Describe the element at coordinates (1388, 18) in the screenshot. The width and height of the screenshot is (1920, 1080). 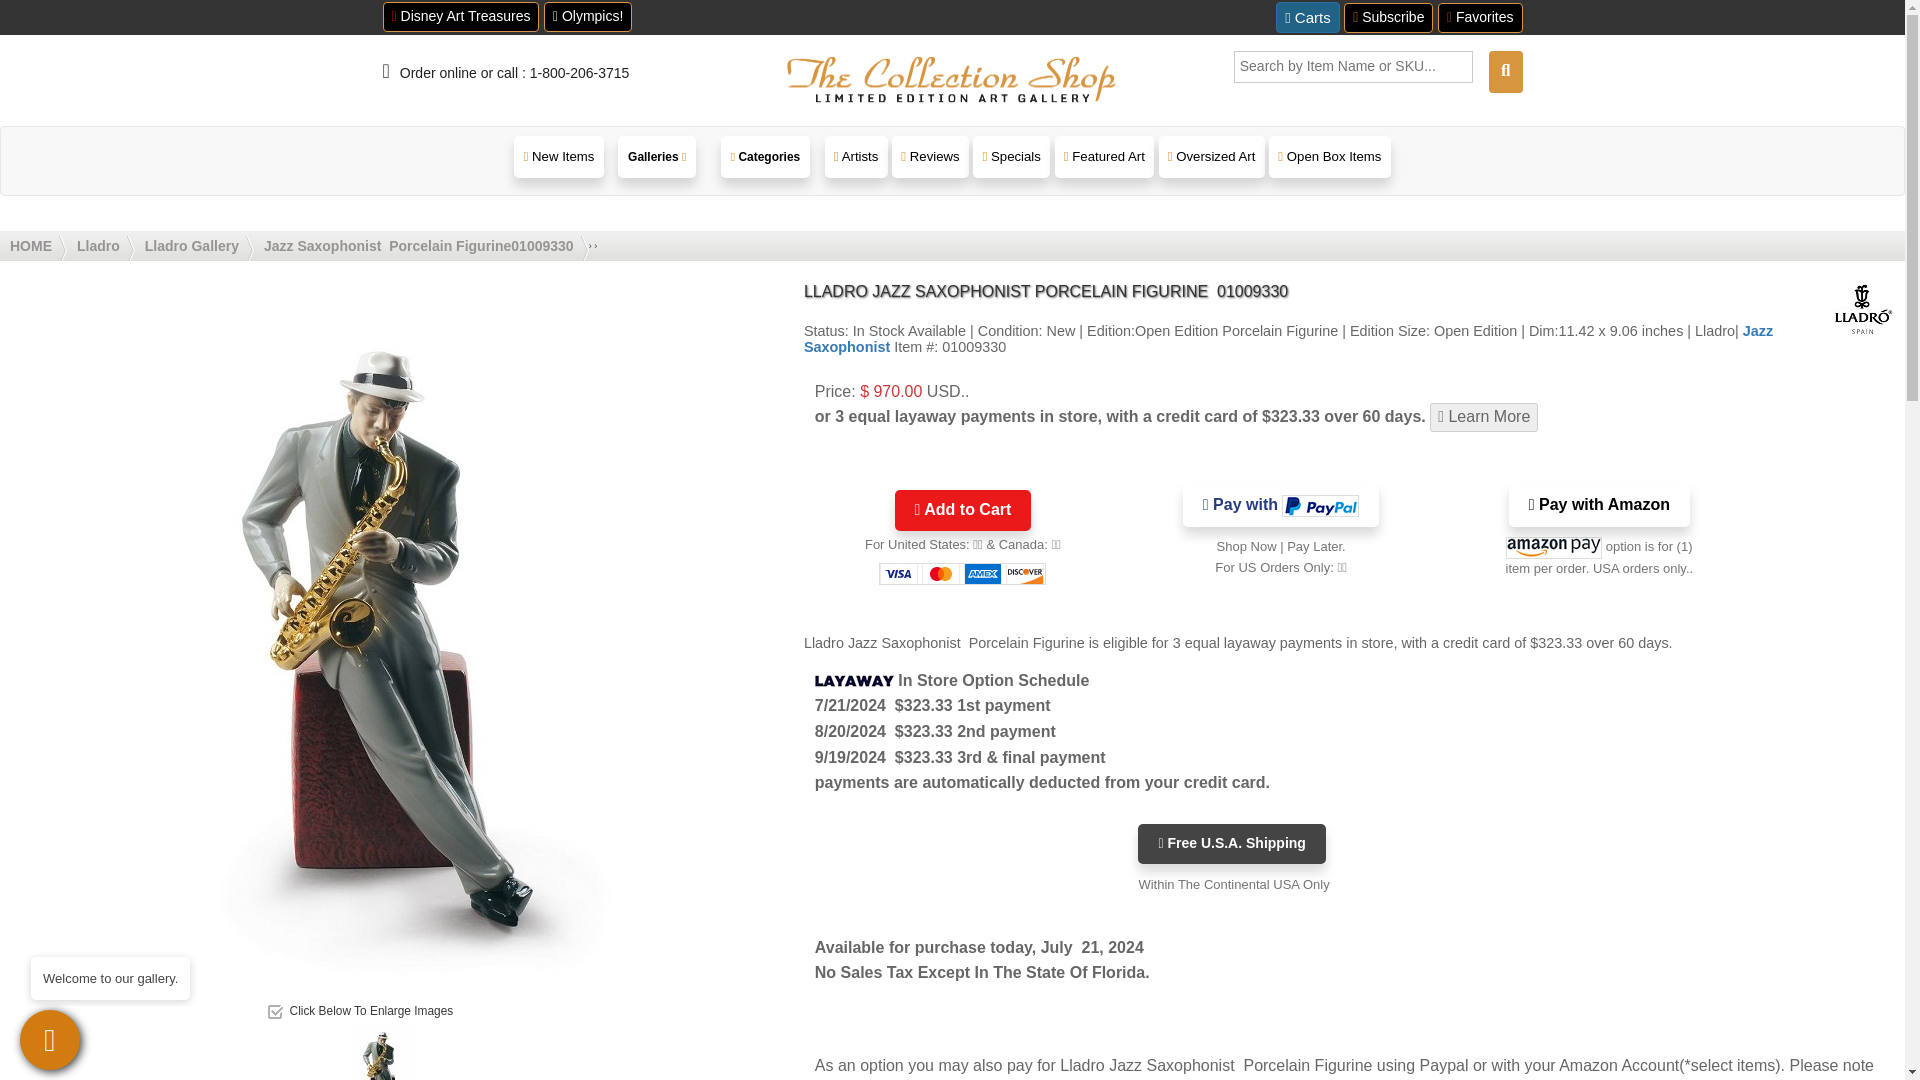
I see `Subscribe` at that location.